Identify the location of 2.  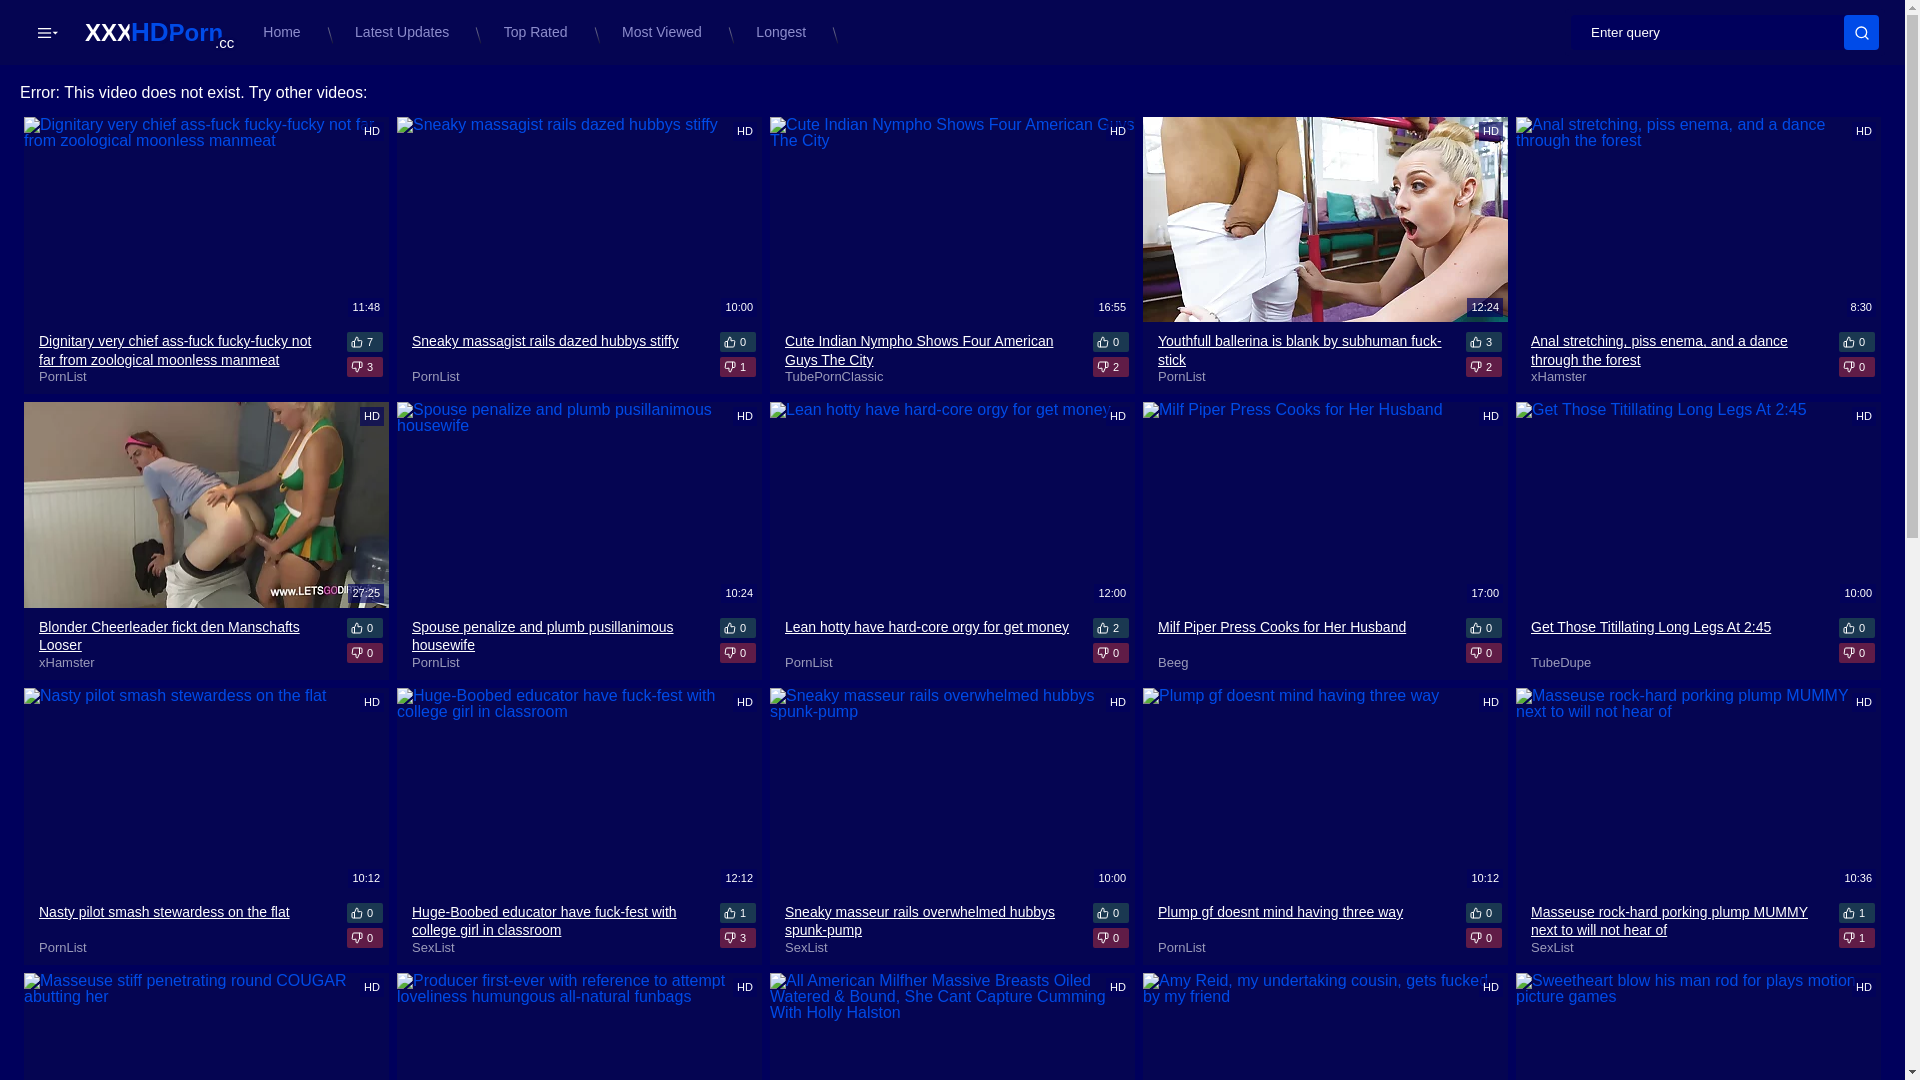
(1484, 367).